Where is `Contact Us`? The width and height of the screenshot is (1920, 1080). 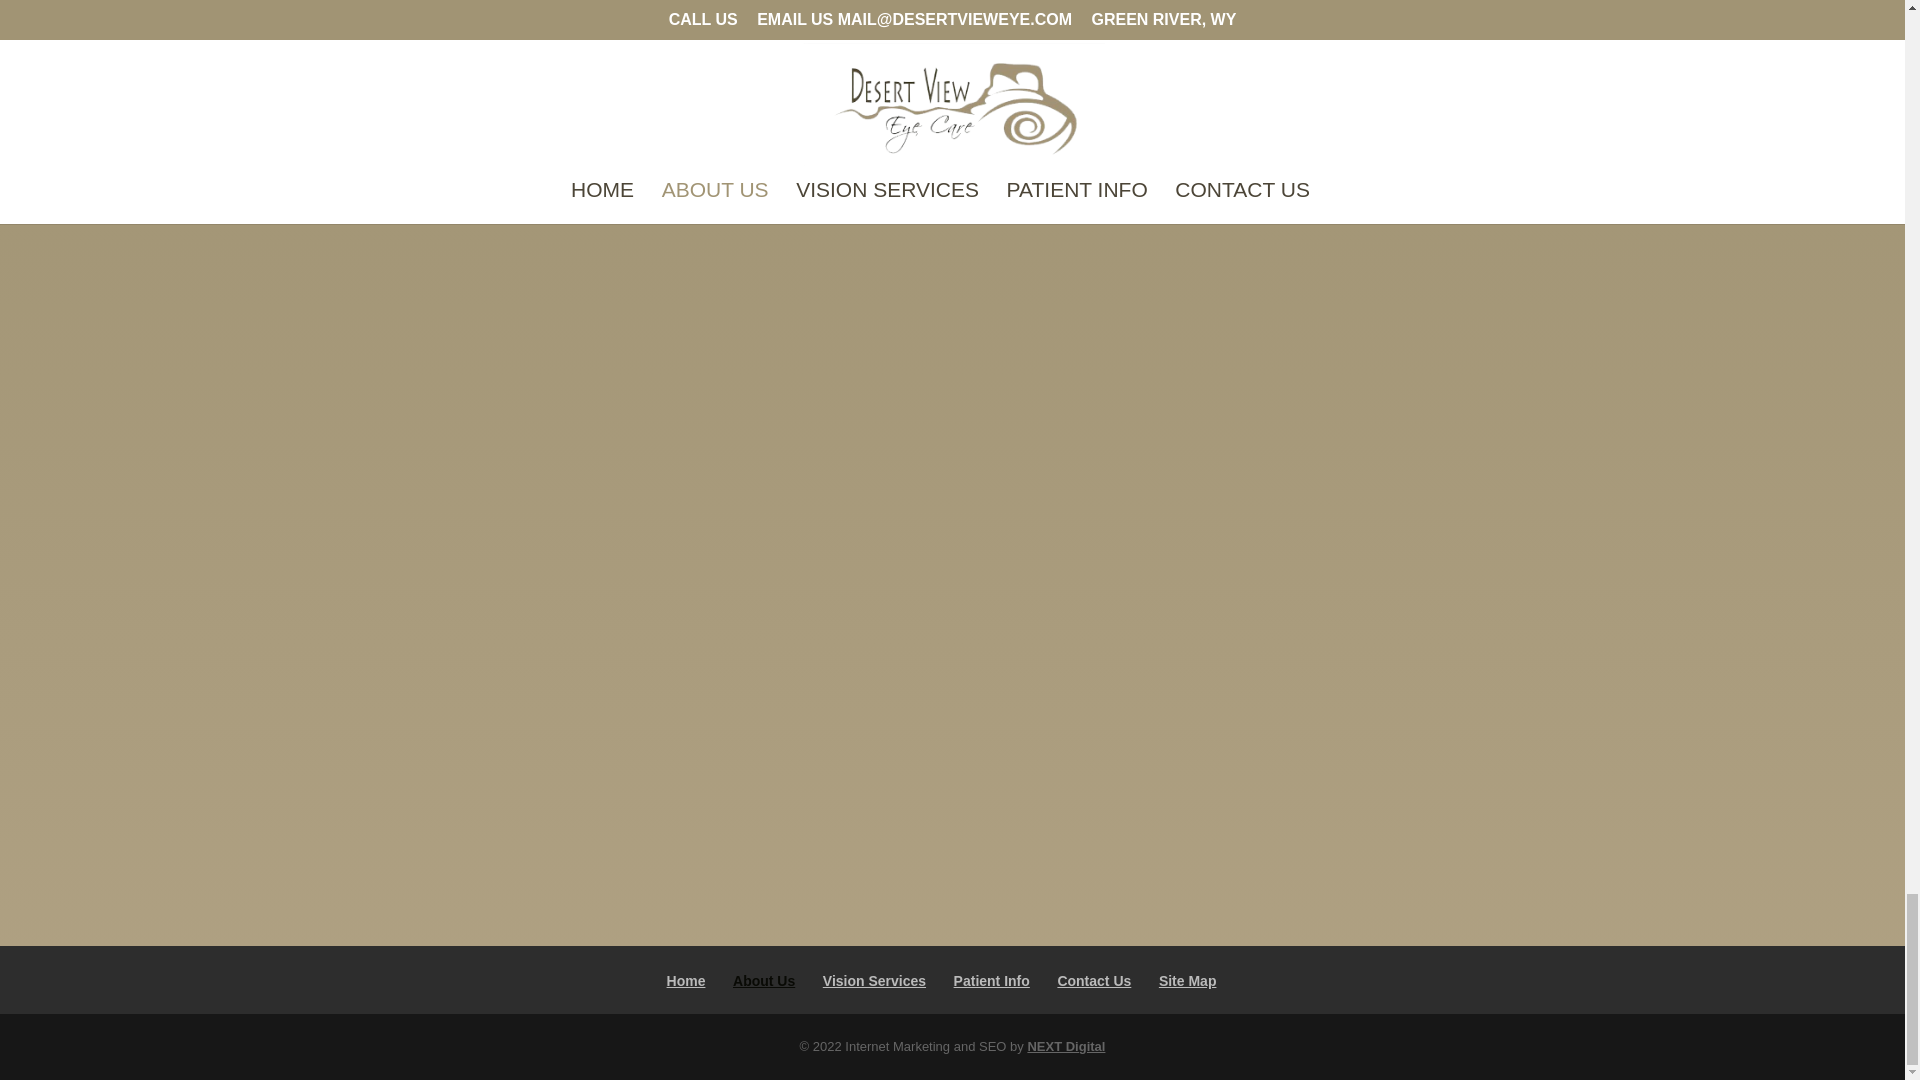 Contact Us is located at coordinates (1094, 981).